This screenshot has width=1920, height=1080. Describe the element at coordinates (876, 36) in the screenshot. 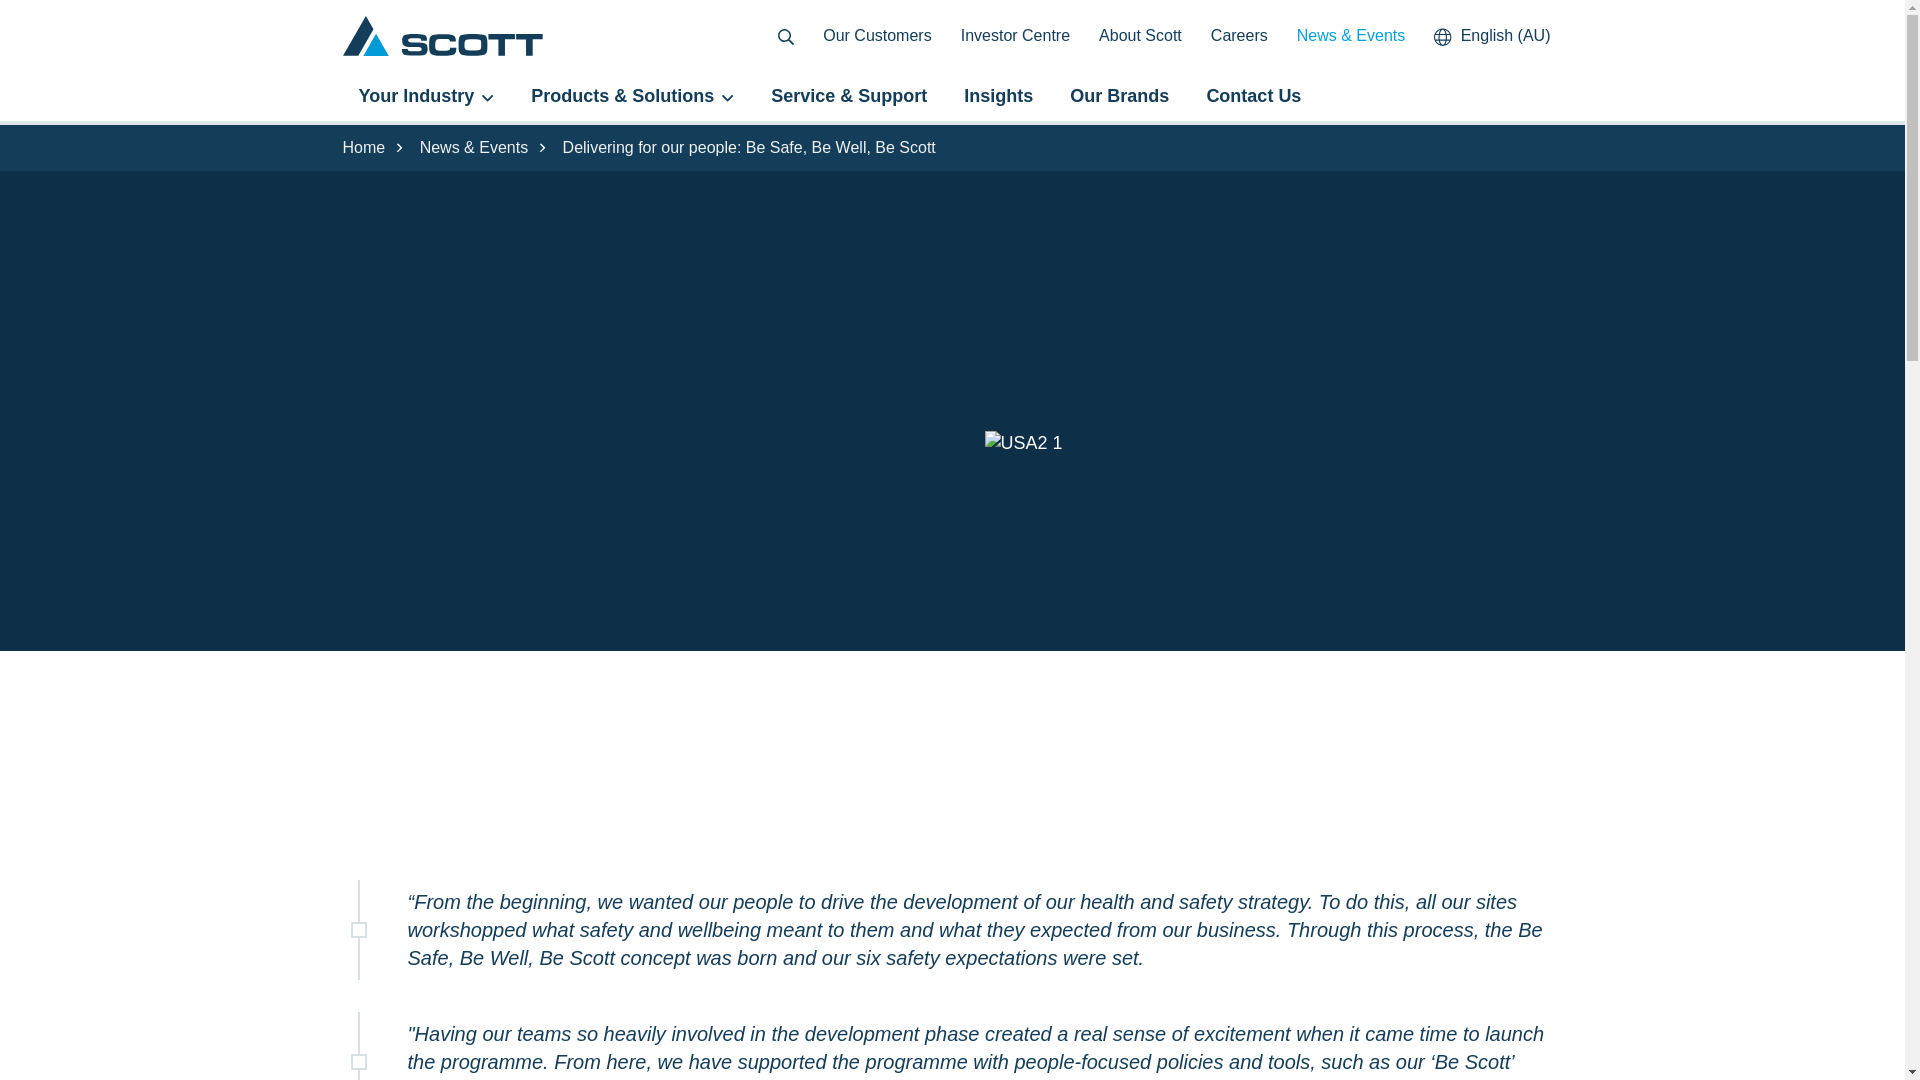

I see `Our Customers` at that location.